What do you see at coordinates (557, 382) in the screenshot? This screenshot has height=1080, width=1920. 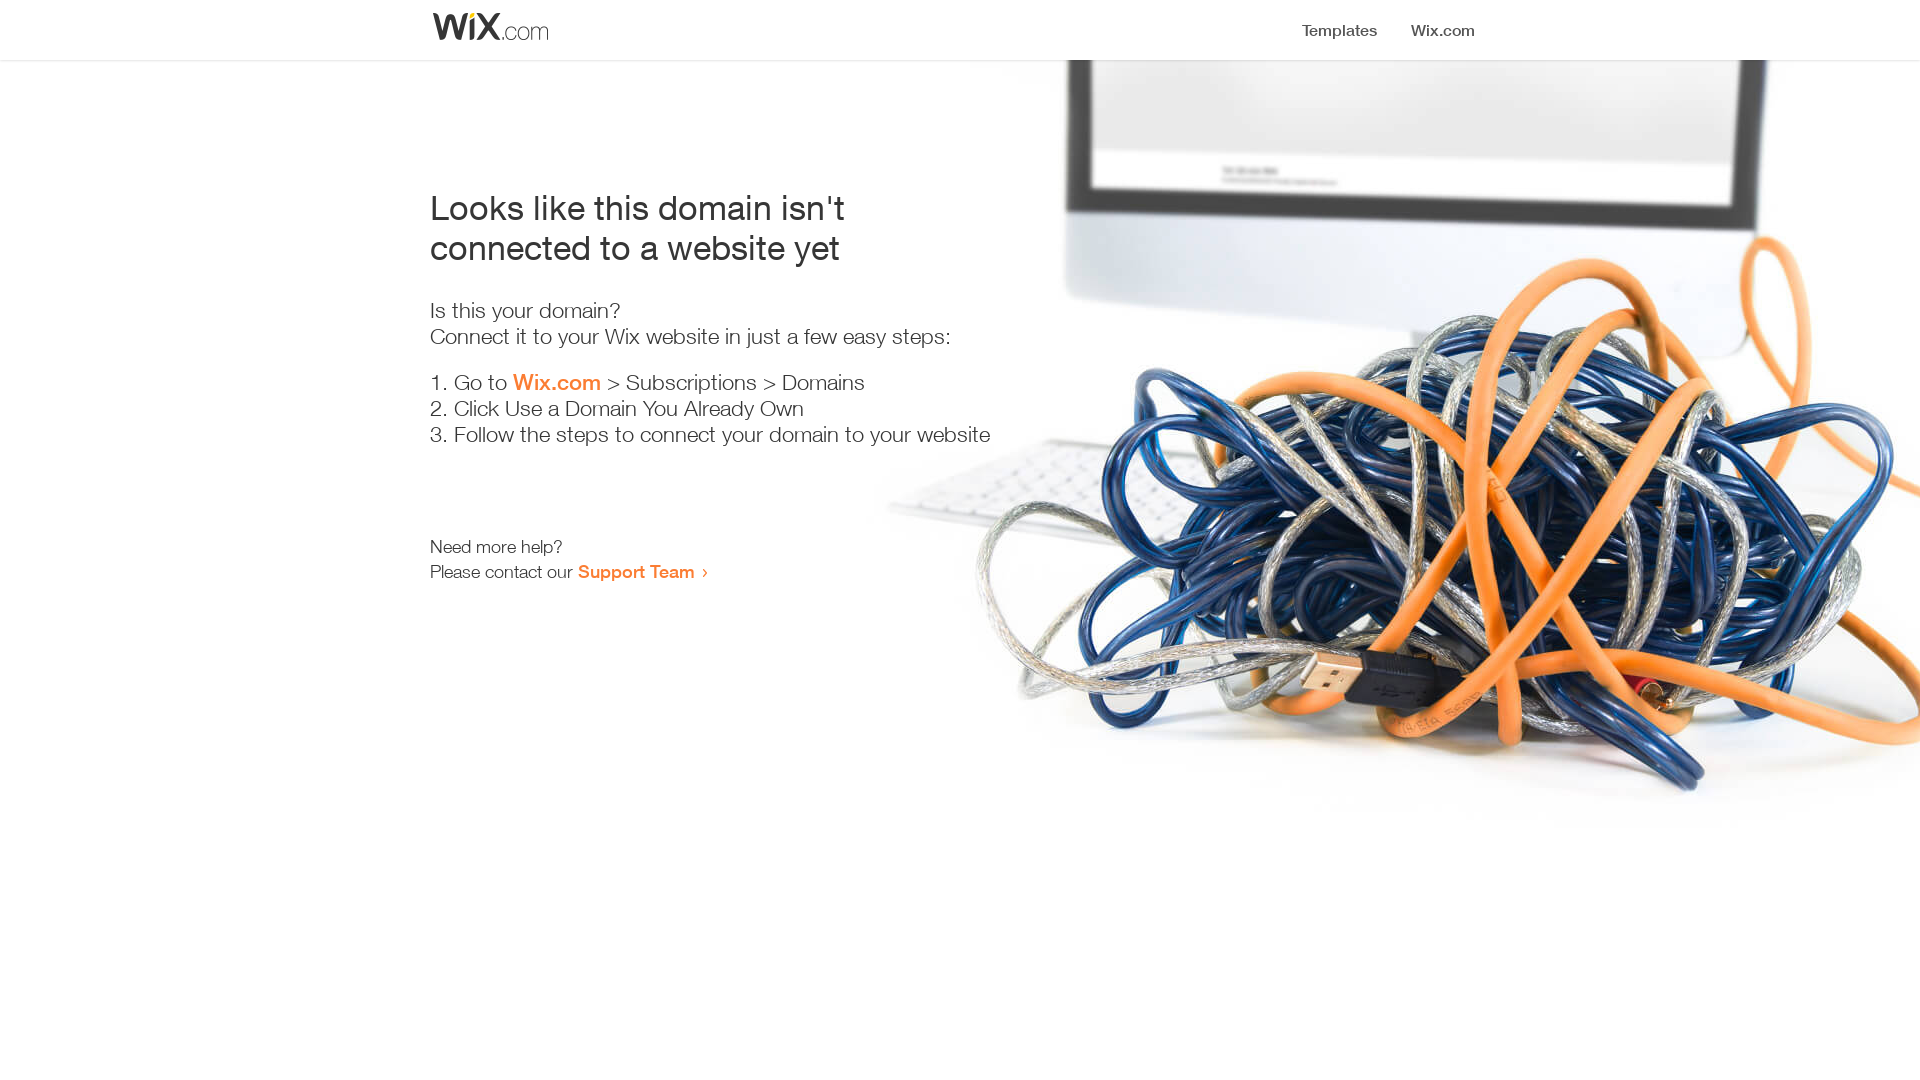 I see `Wix.com` at bounding box center [557, 382].